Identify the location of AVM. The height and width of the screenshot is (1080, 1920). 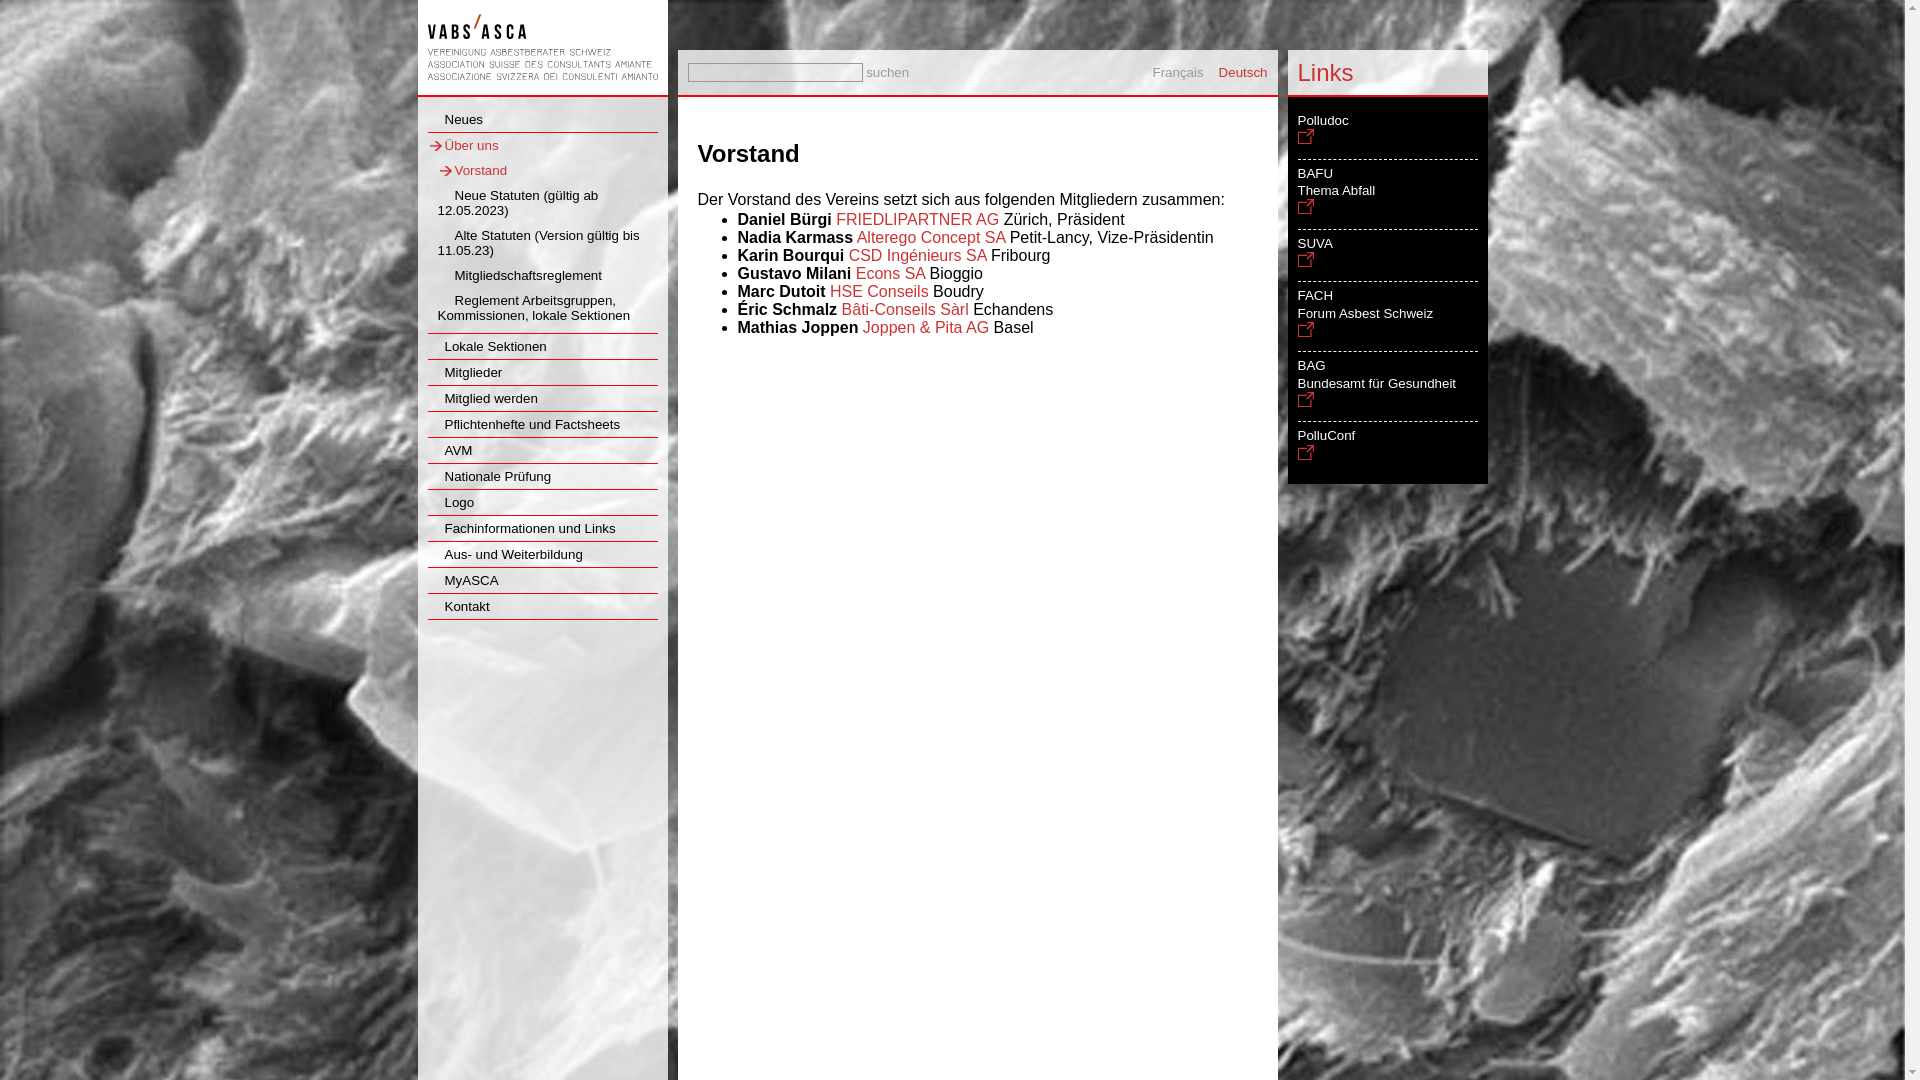
(450, 450).